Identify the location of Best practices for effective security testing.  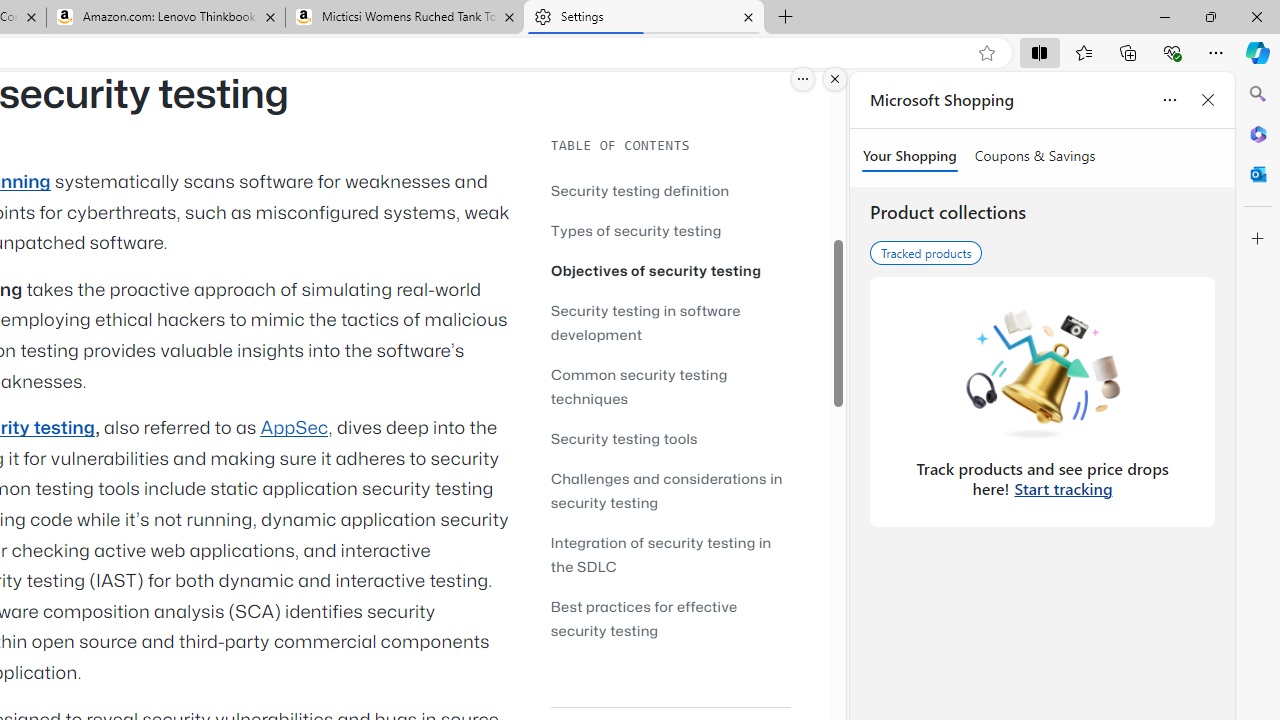
(670, 618).